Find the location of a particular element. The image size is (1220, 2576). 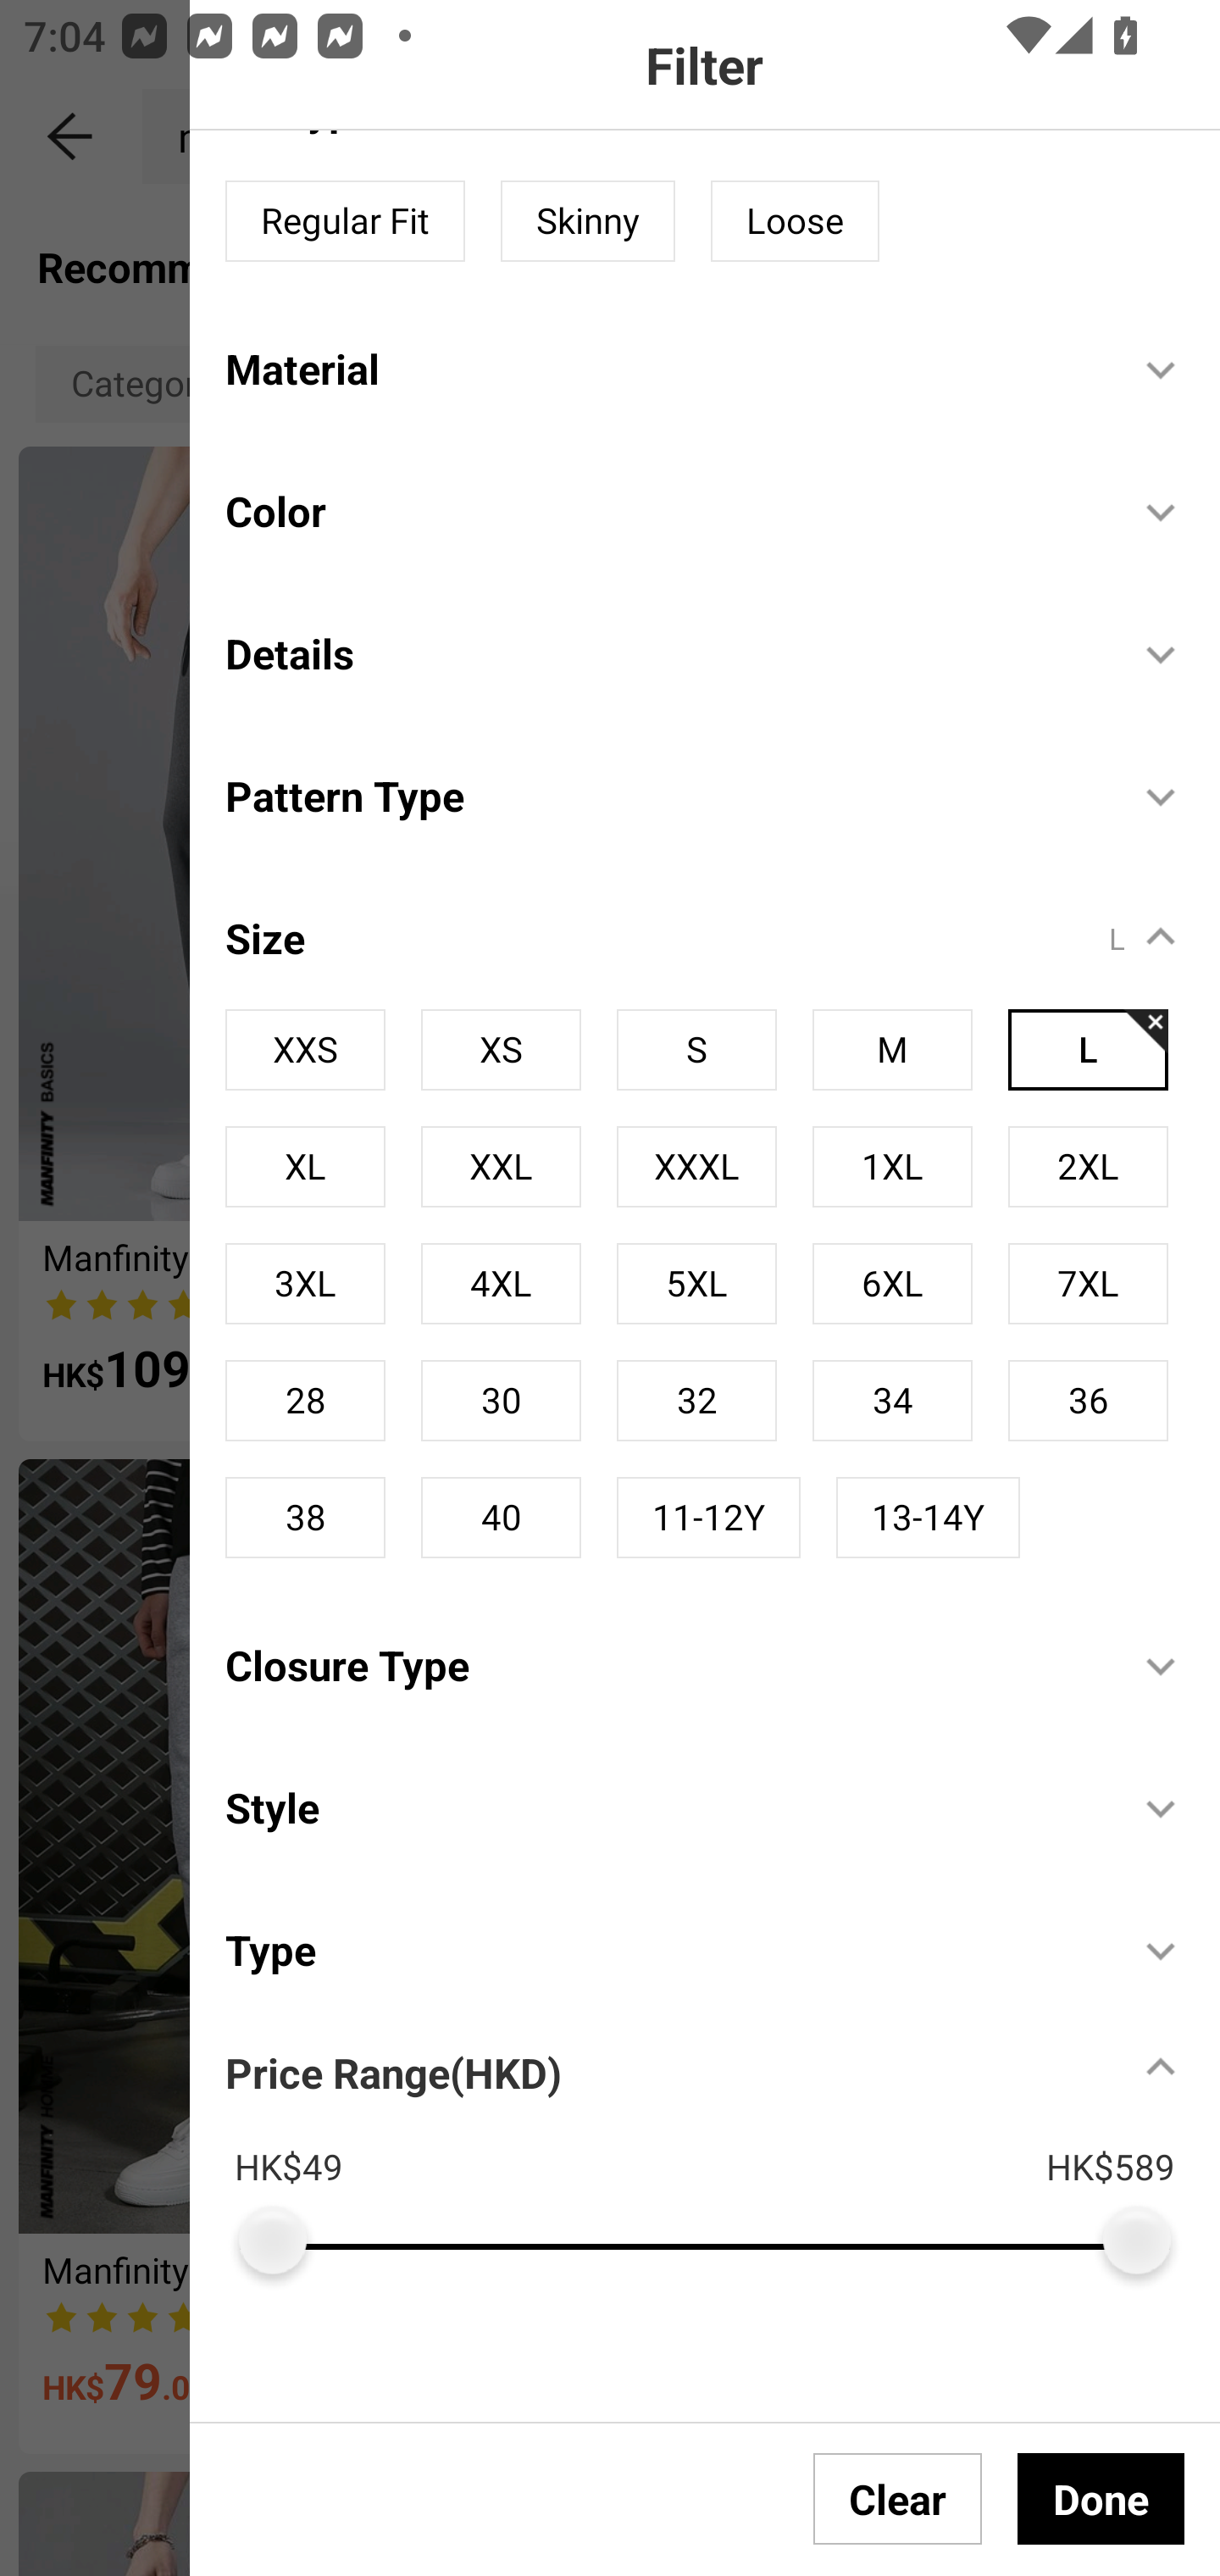

Size L is located at coordinates (723, 920).